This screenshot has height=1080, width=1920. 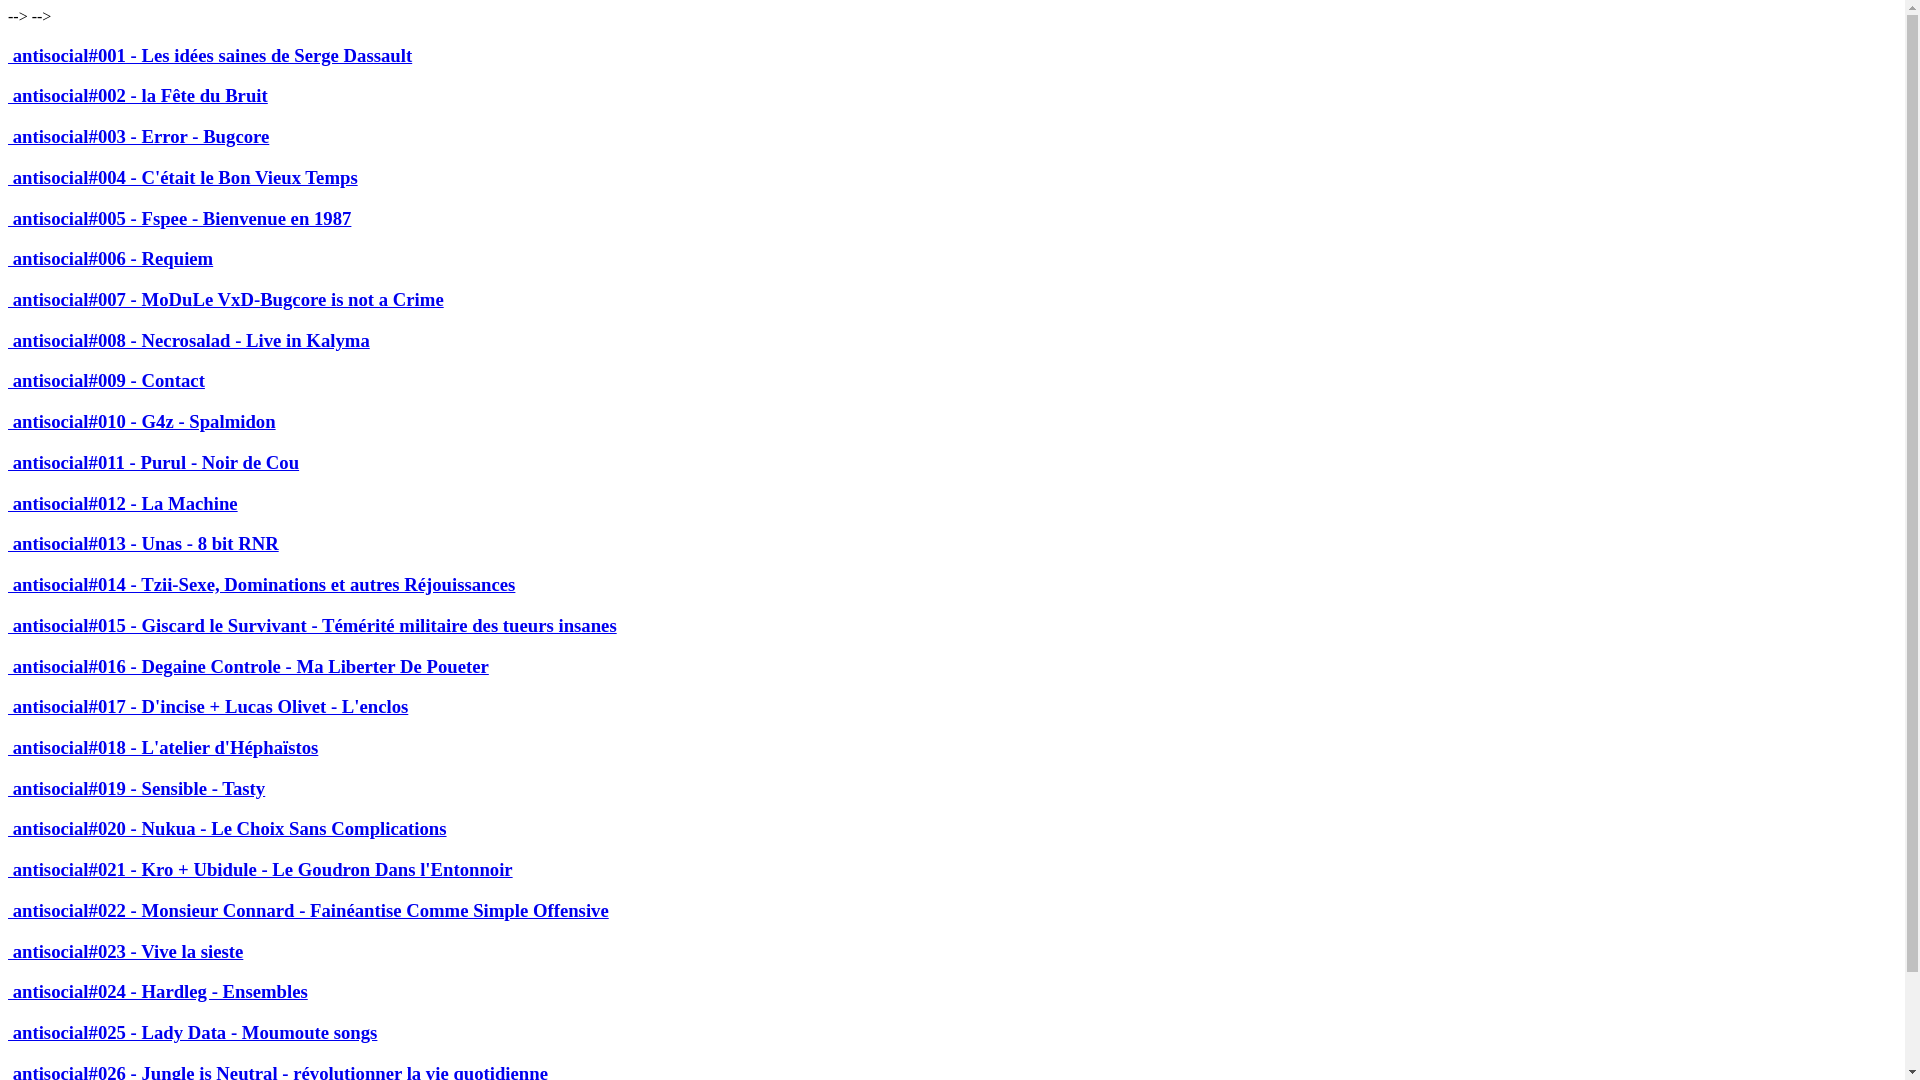 What do you see at coordinates (144, 544) in the screenshot?
I see ` antisocial#013 - Unas - 8 bit RNR` at bounding box center [144, 544].